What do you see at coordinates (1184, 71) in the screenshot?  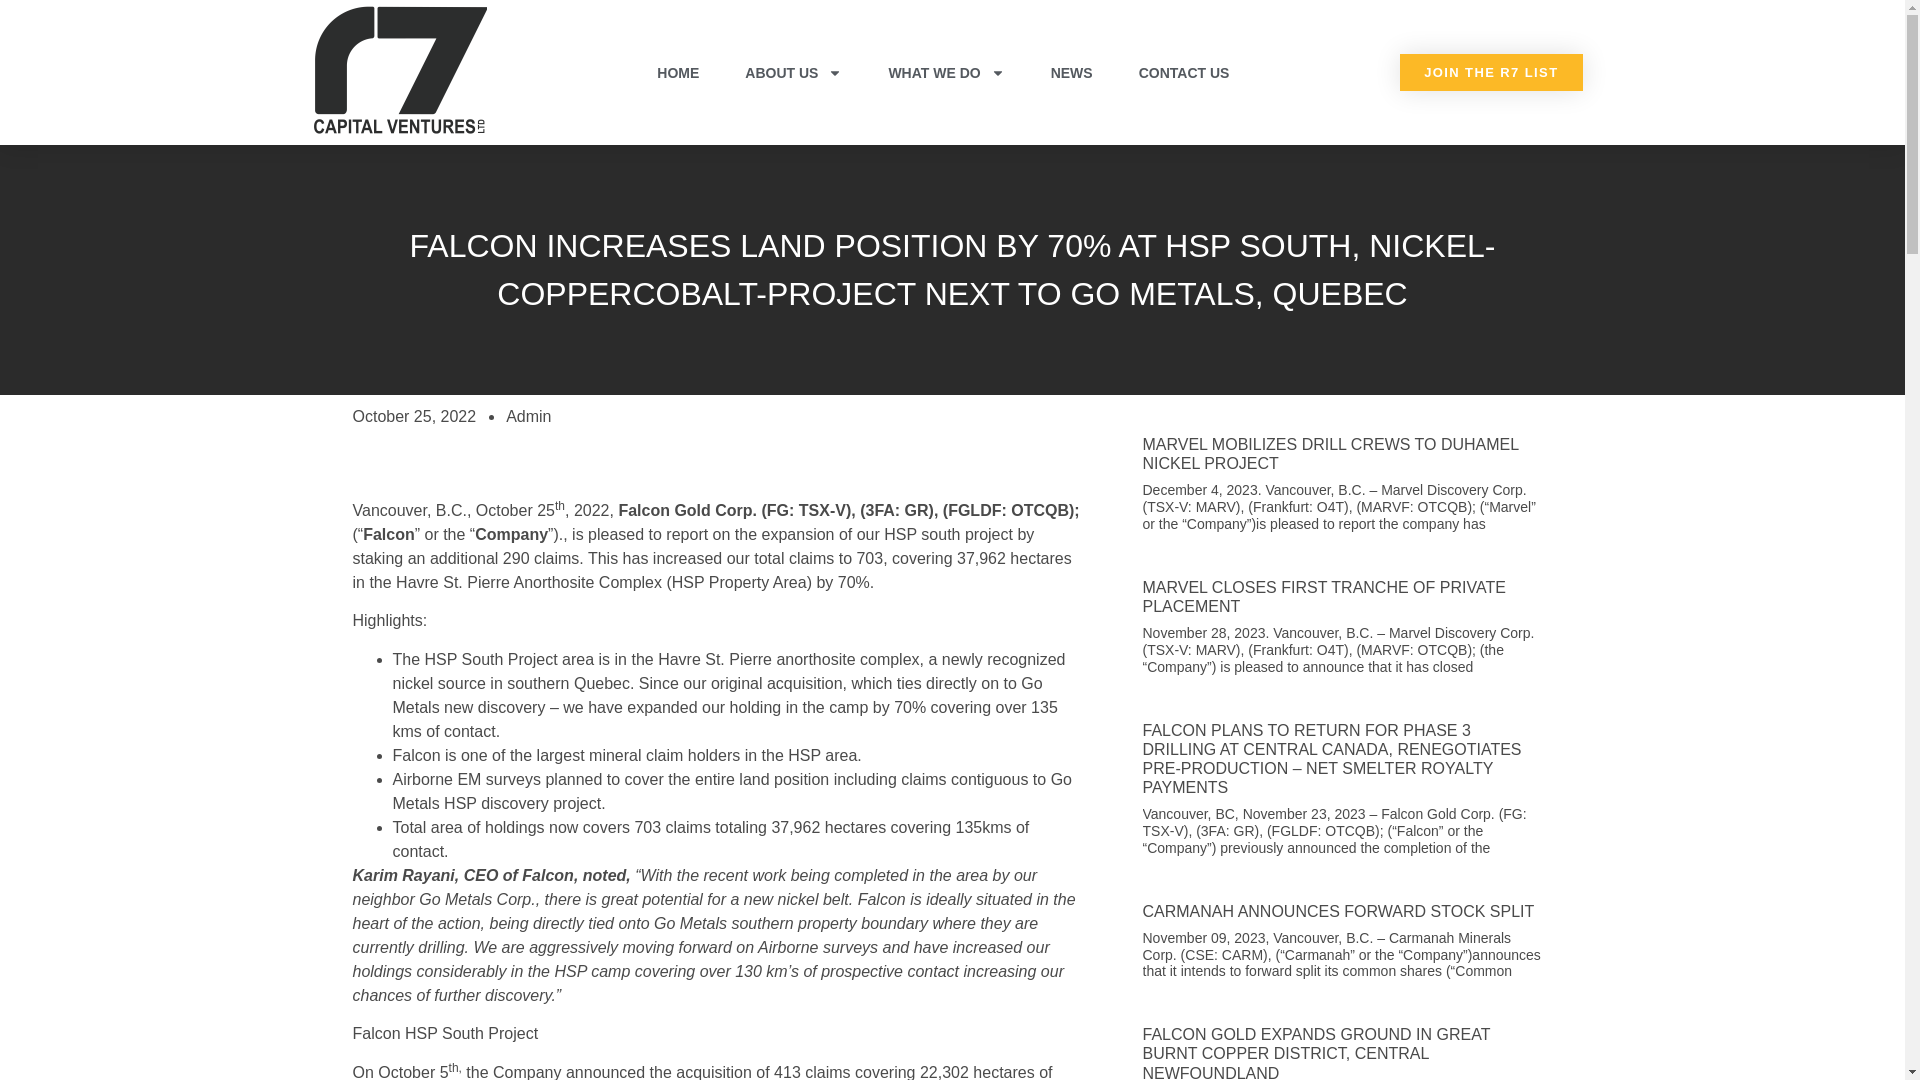 I see `CONTACT US` at bounding box center [1184, 71].